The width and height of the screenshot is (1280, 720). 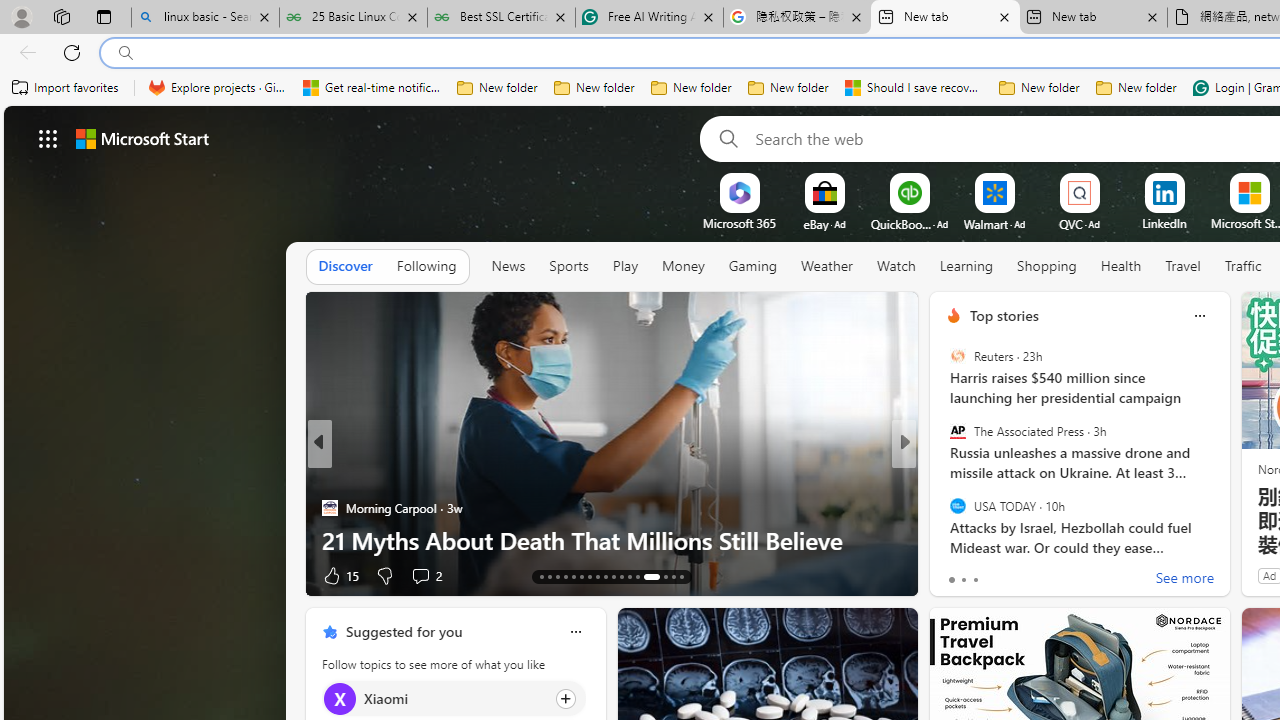 I want to click on Play, so click(x=625, y=267).